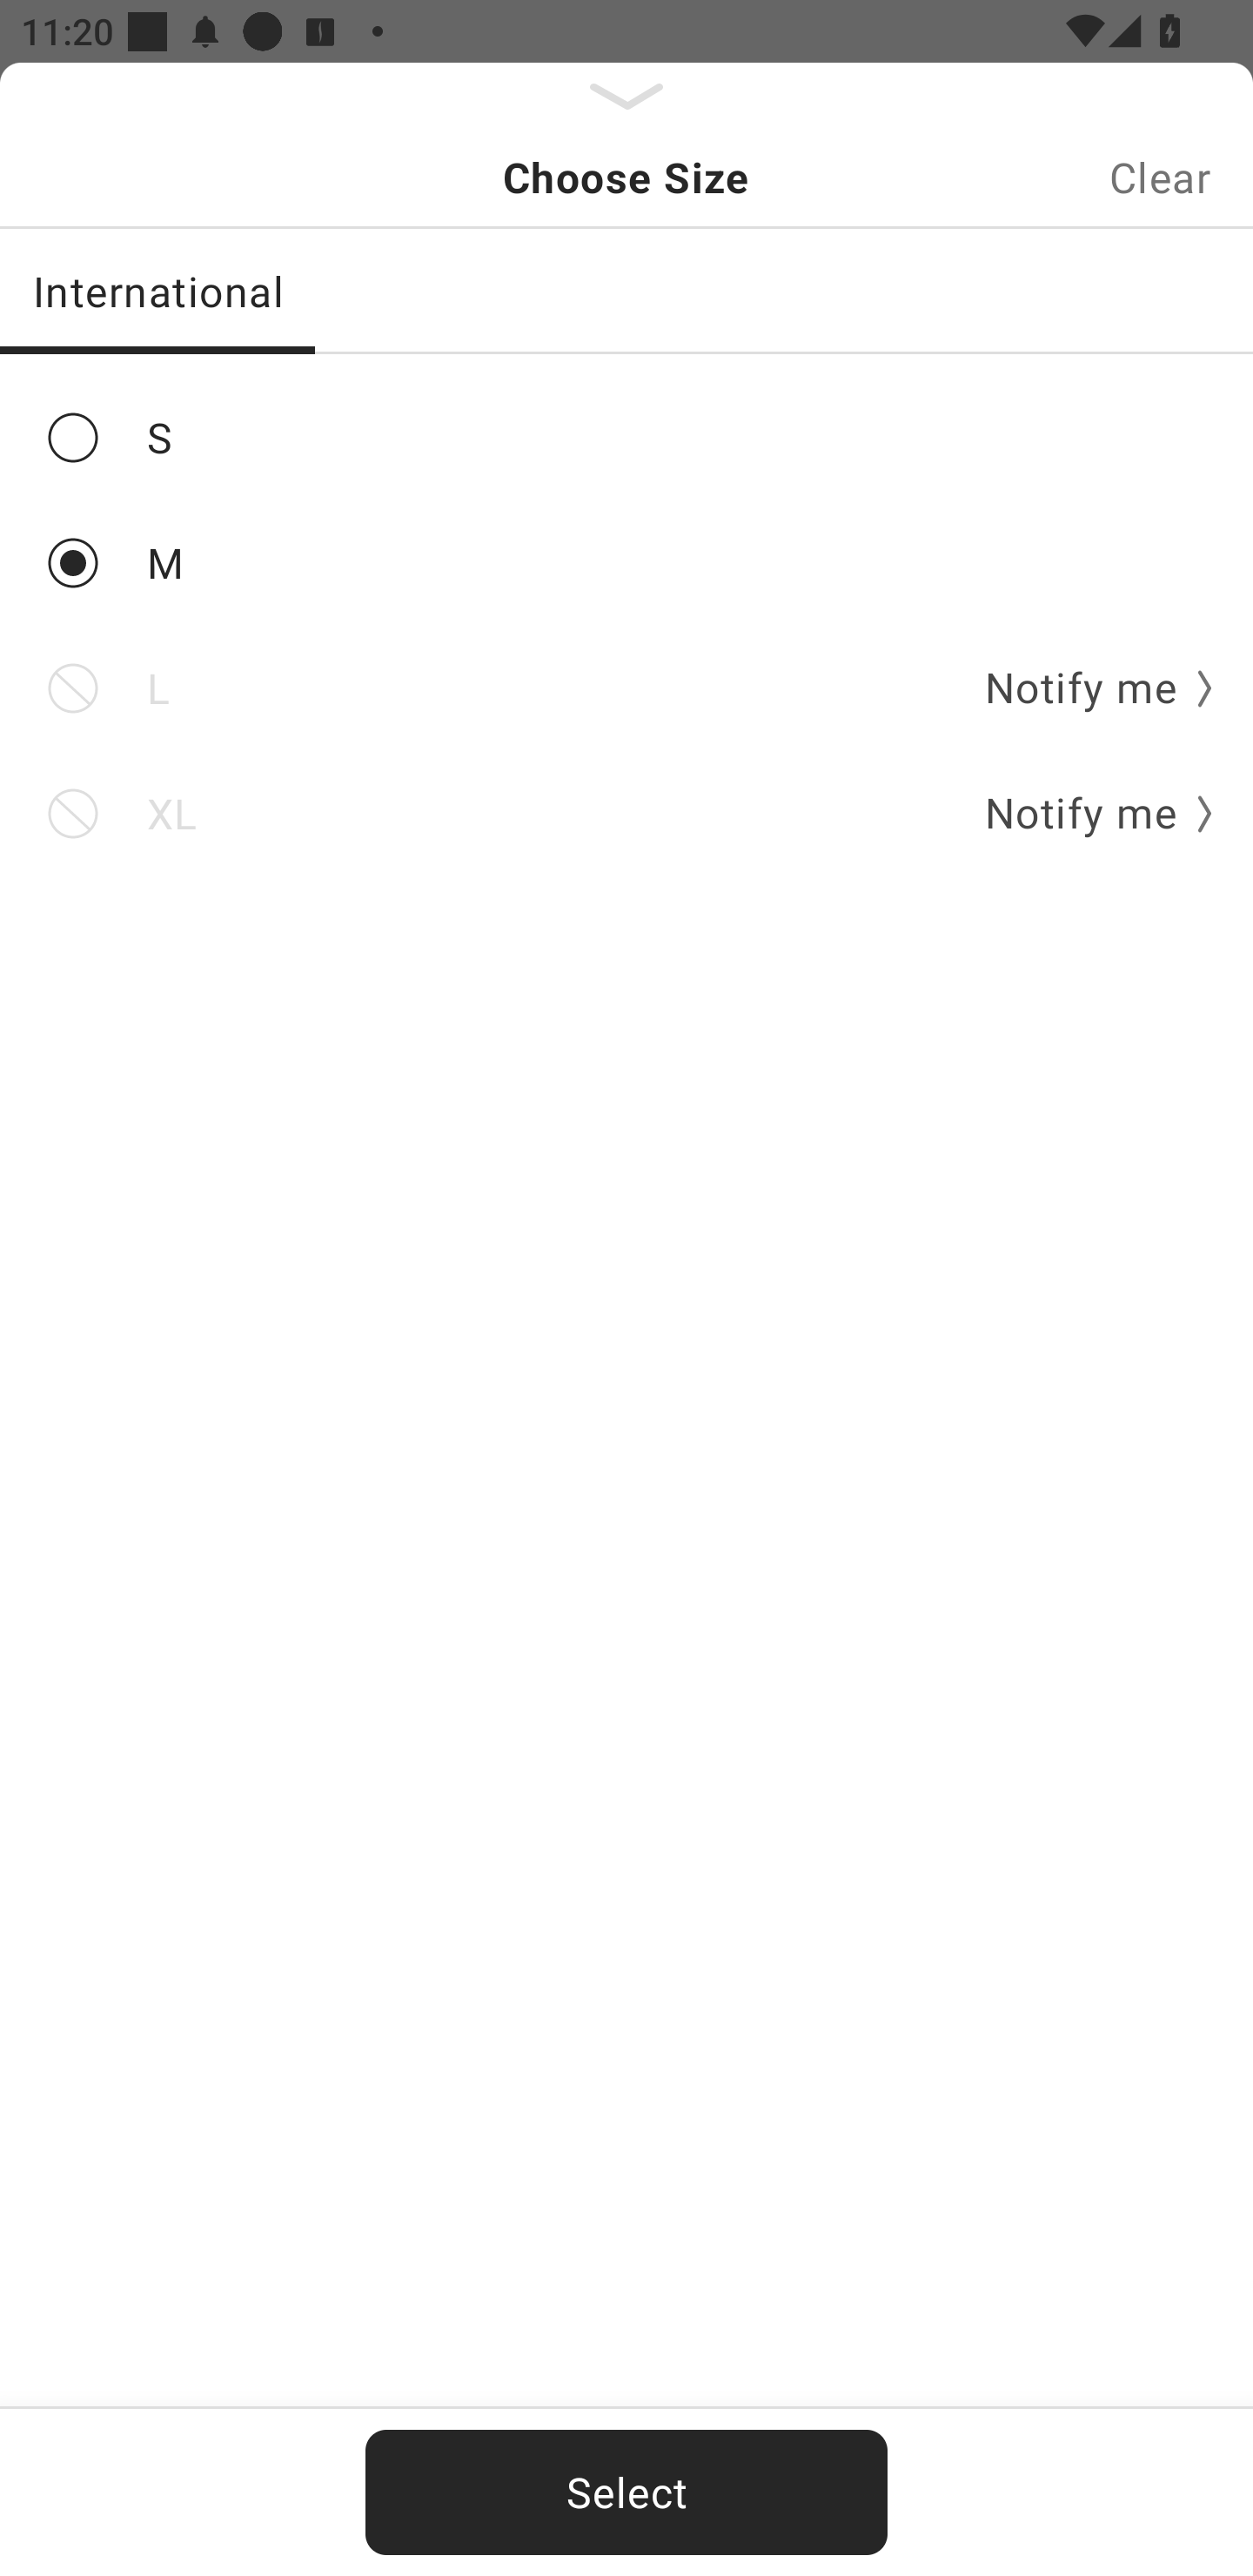 This screenshot has height=2576, width=1253. What do you see at coordinates (626, 814) in the screenshot?
I see `XL Notify me` at bounding box center [626, 814].